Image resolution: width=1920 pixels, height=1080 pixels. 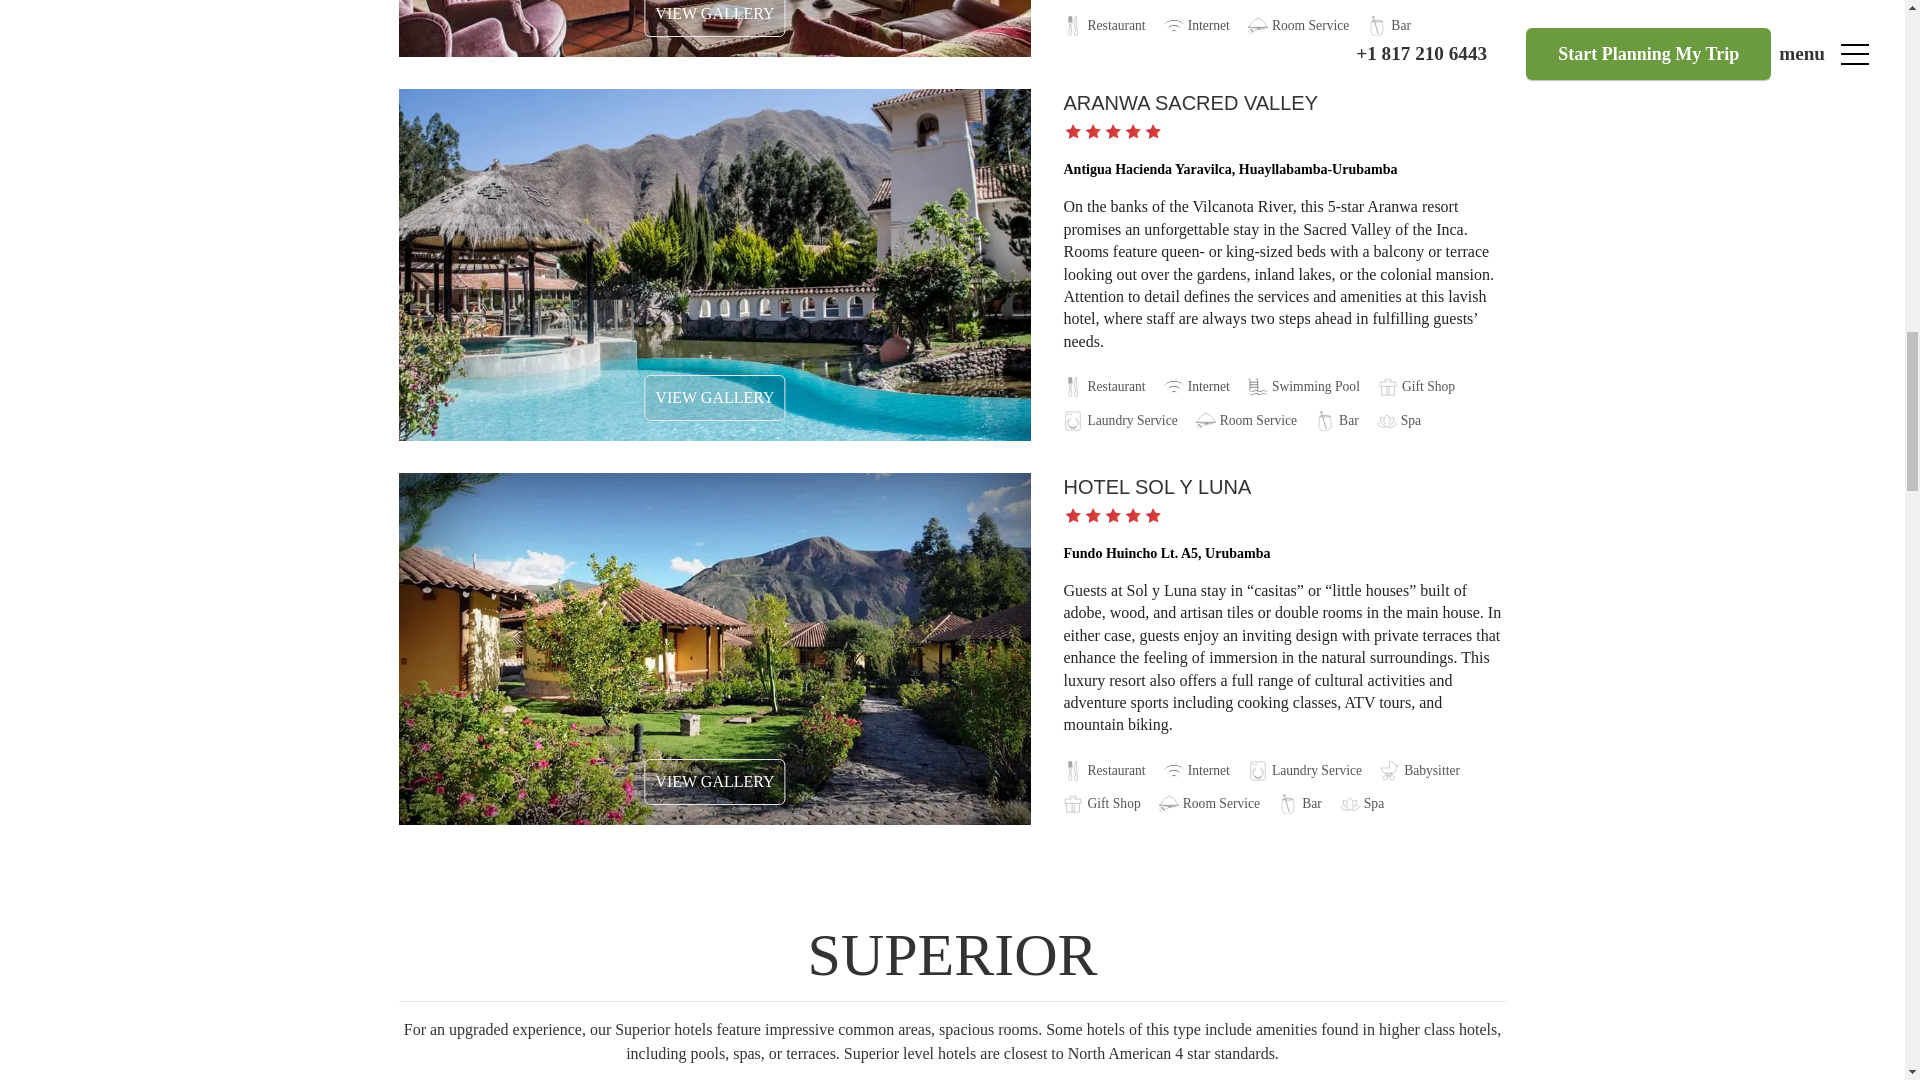 I want to click on VIEW GALLERY, so click(x=714, y=782).